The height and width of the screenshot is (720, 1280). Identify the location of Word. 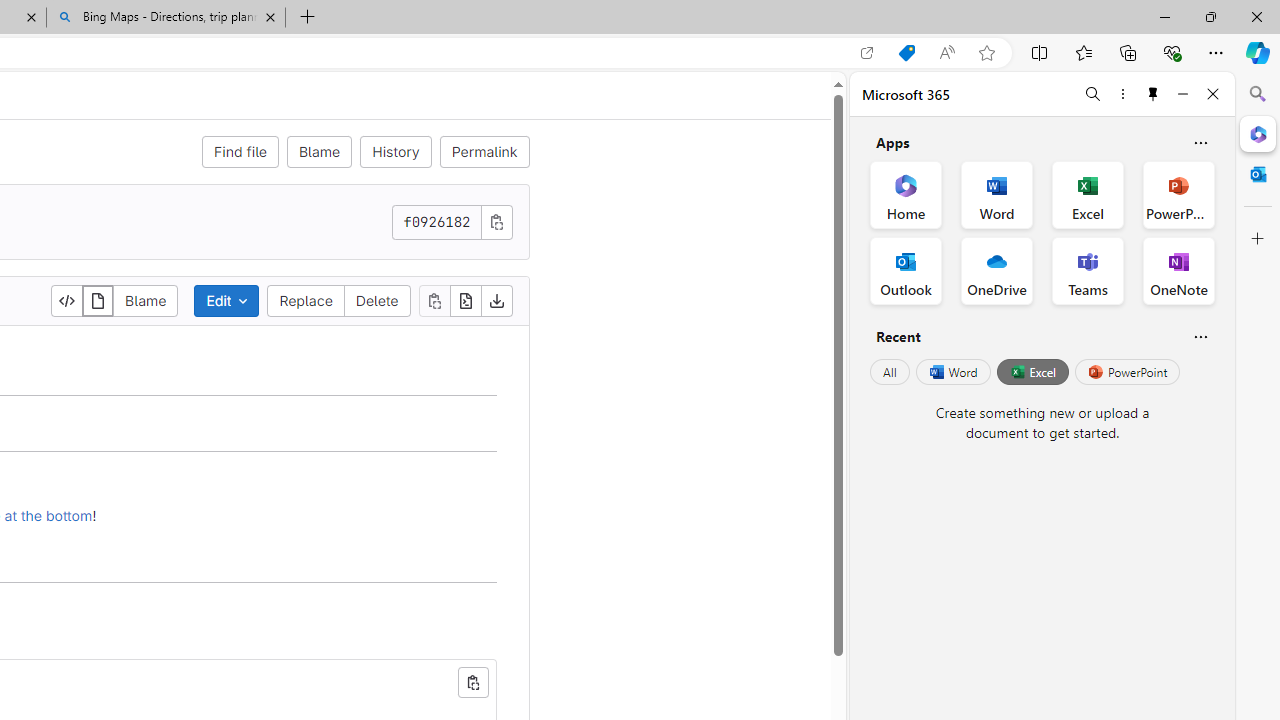
(952, 372).